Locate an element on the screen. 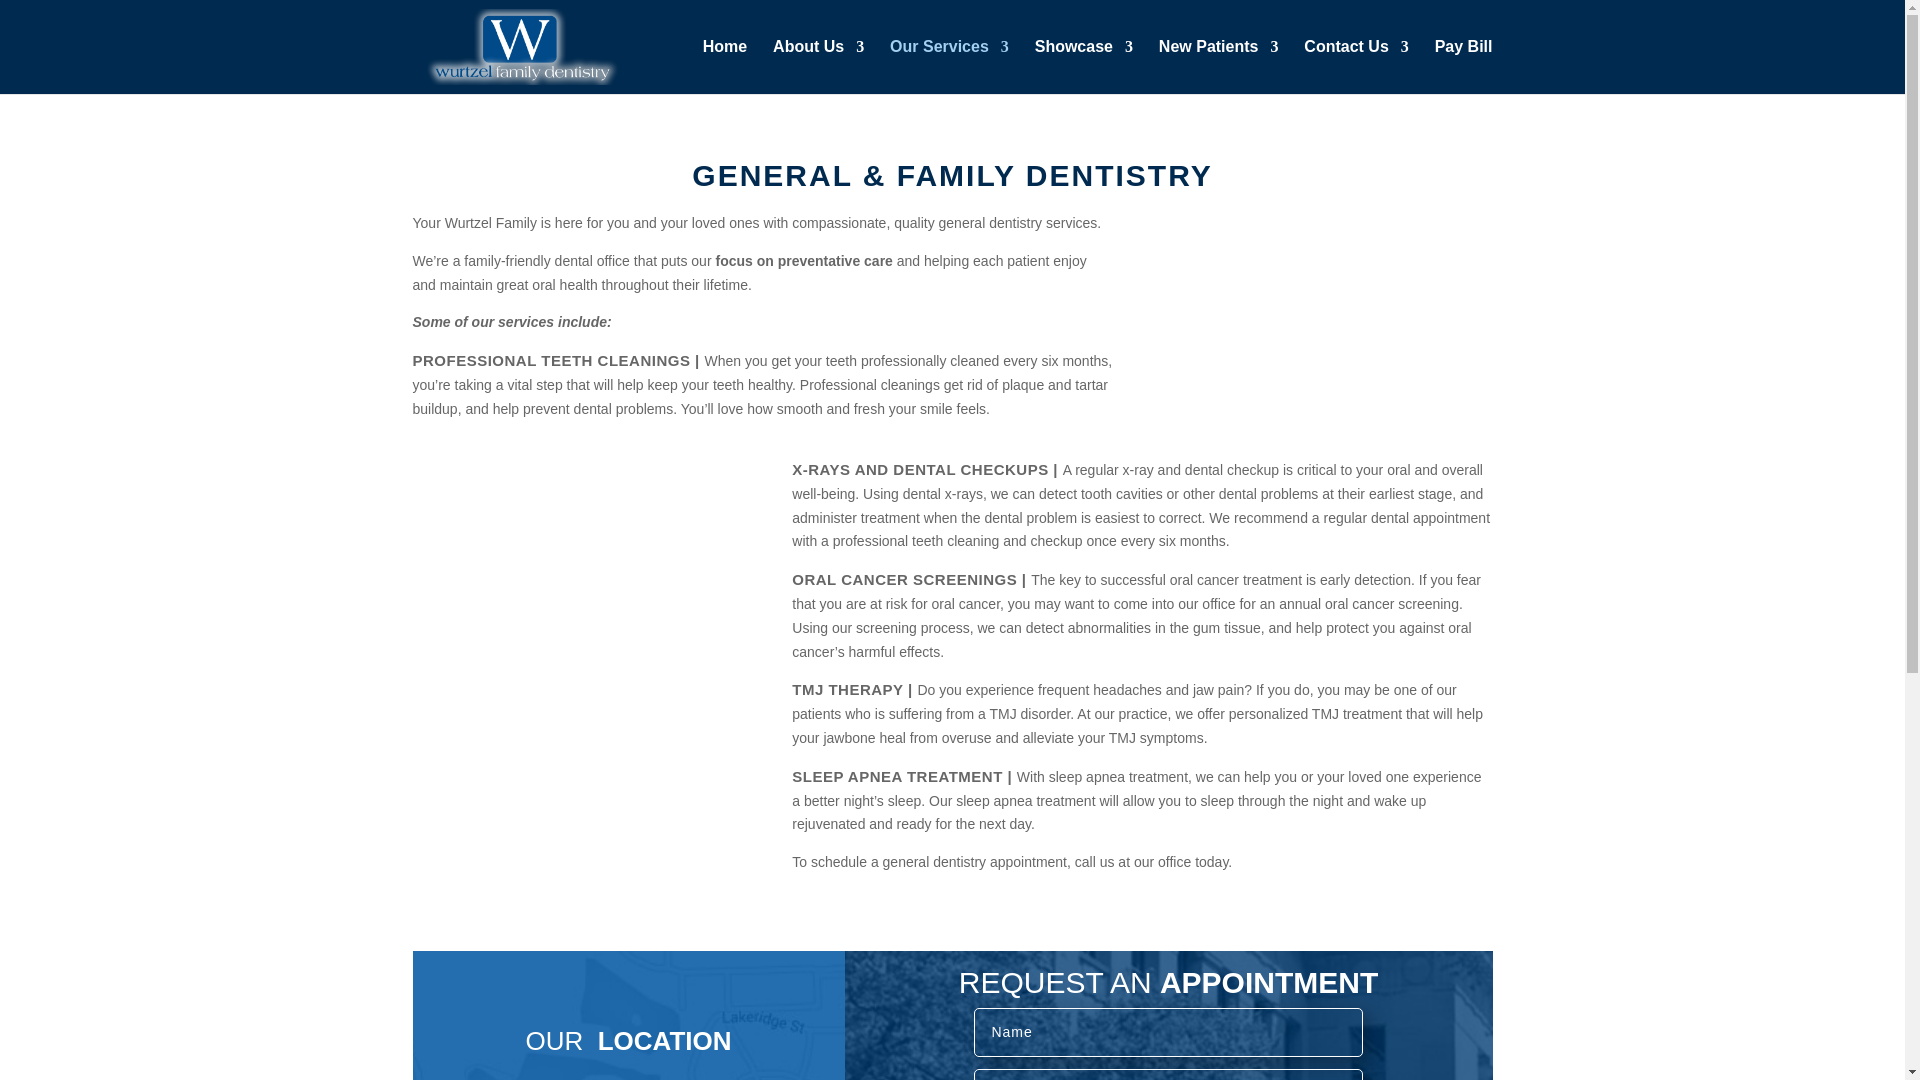  Showcase is located at coordinates (1083, 66).